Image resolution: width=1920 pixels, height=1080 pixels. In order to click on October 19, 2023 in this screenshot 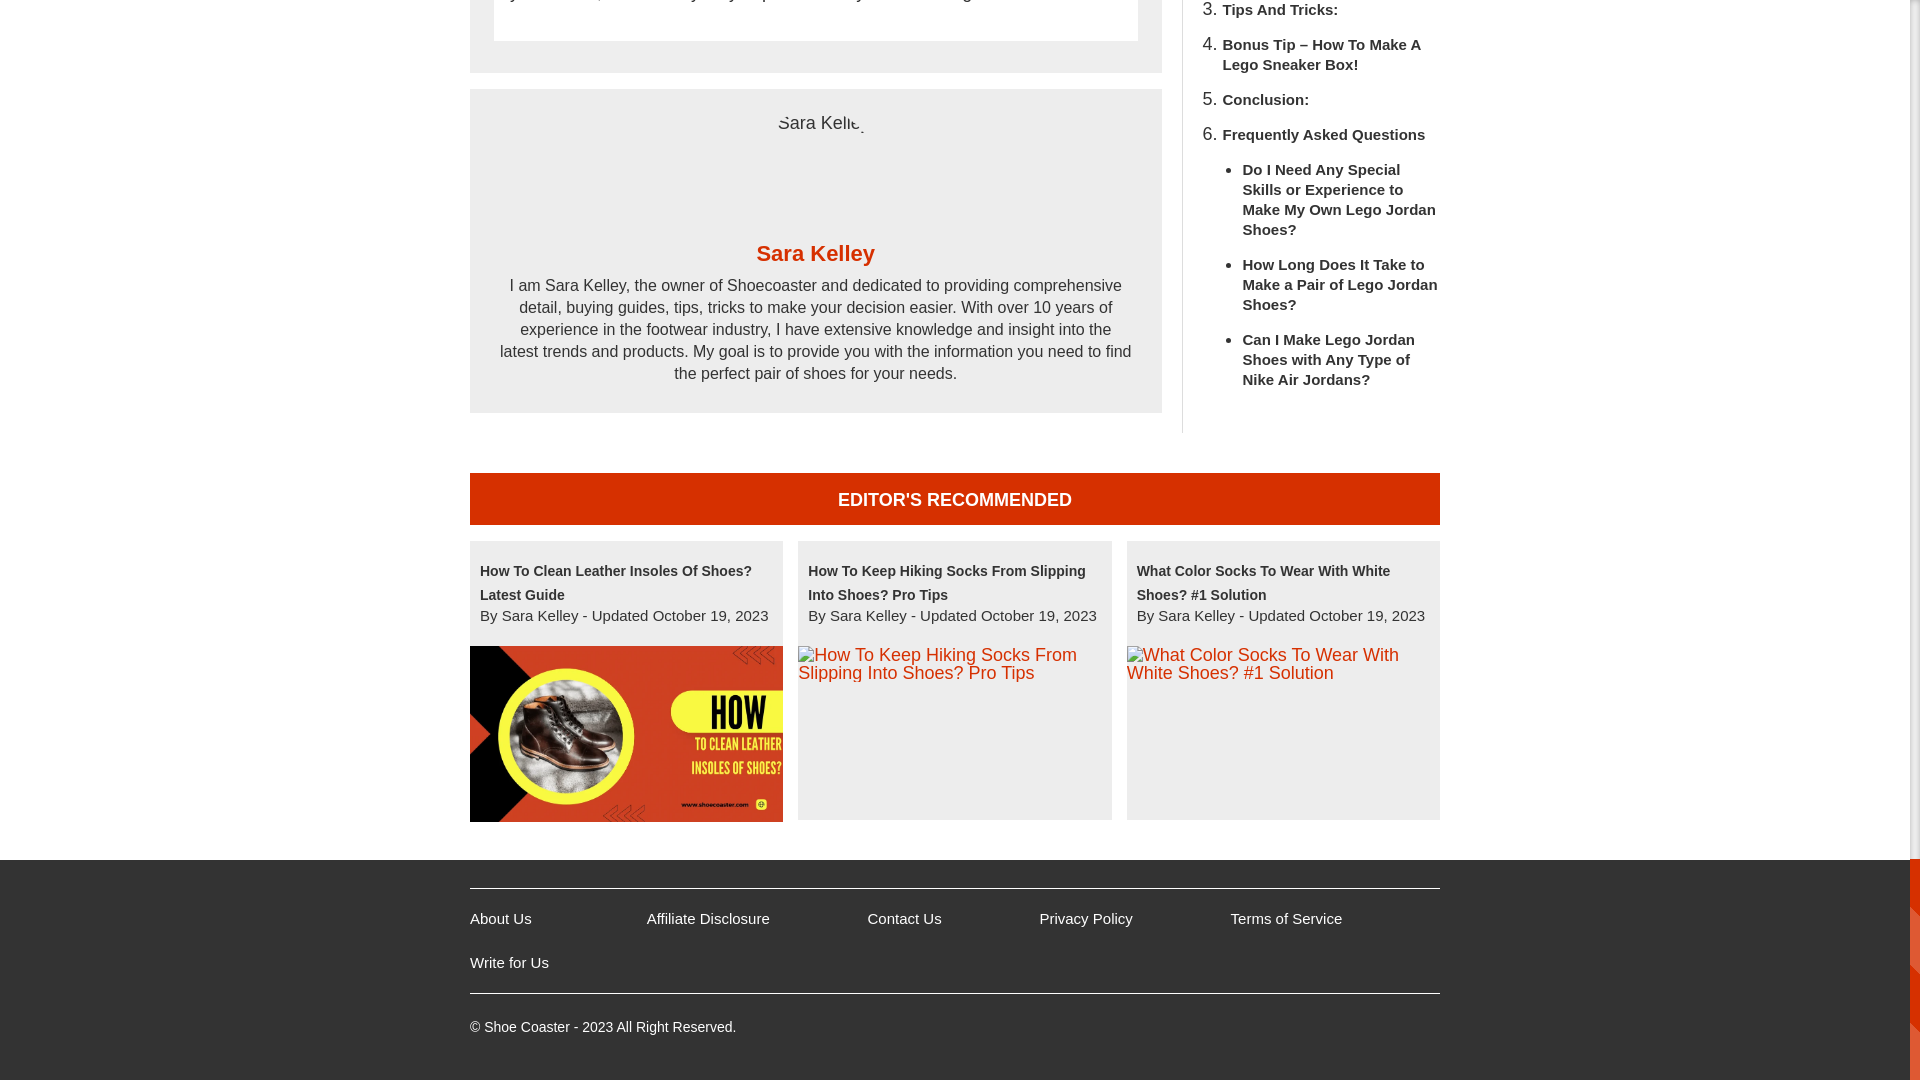, I will do `click(1038, 615)`.